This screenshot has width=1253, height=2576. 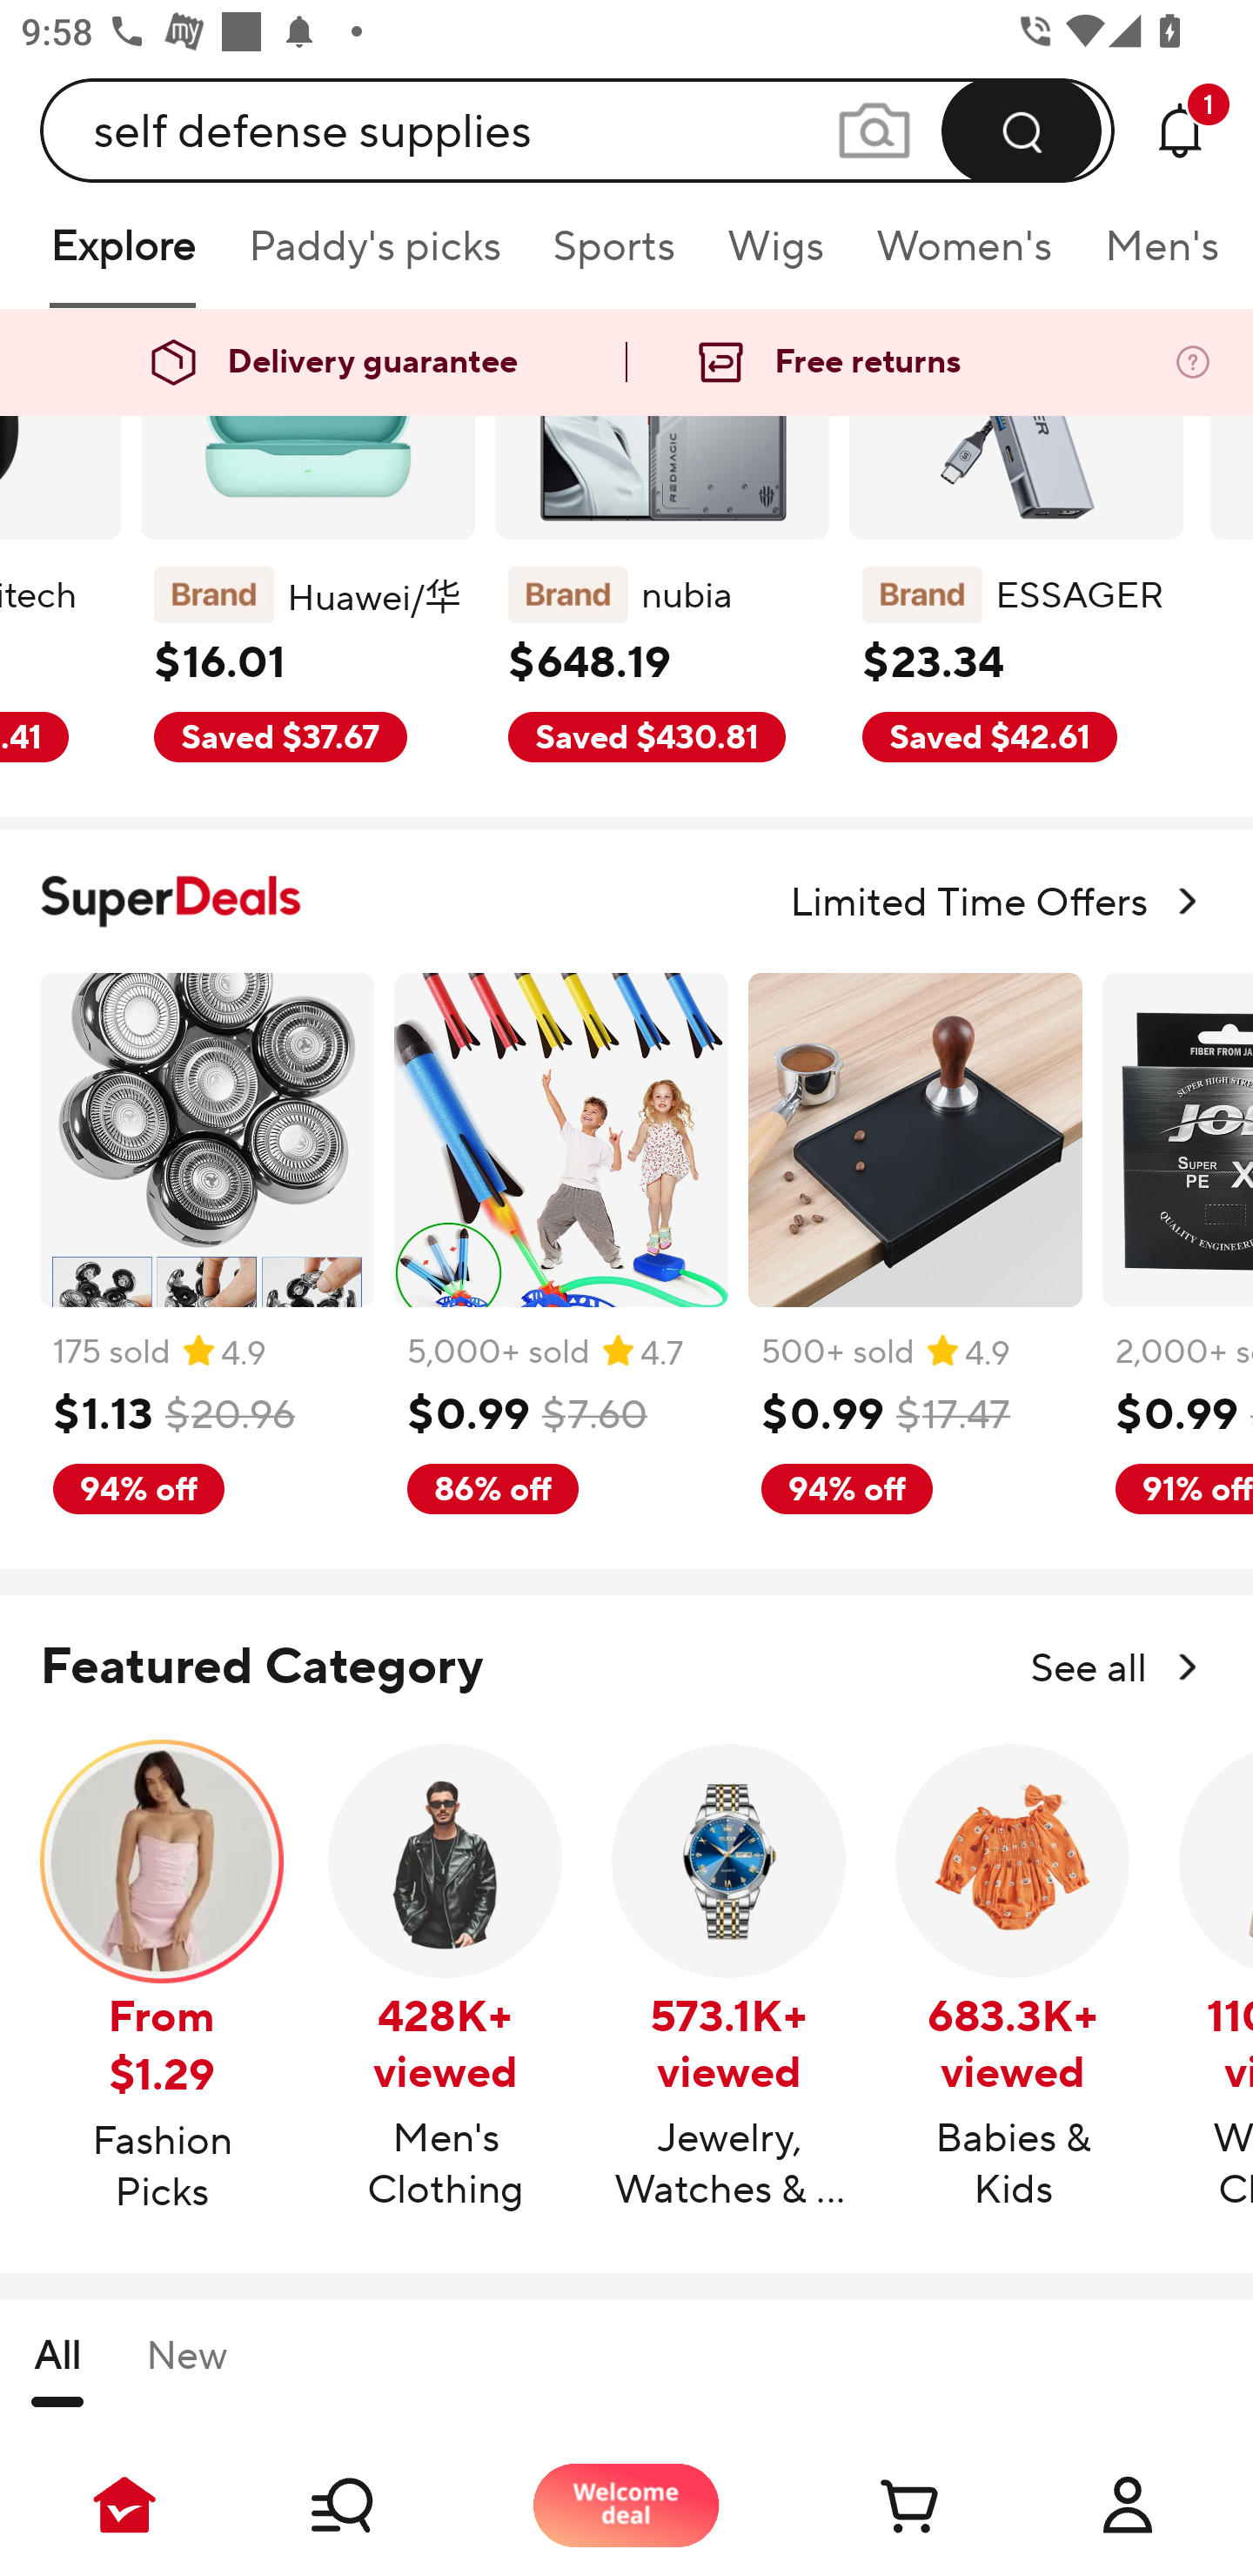 I want to click on 573.1K+ viewed Jewelry, Watches & Accessories, so click(x=729, y=1978).